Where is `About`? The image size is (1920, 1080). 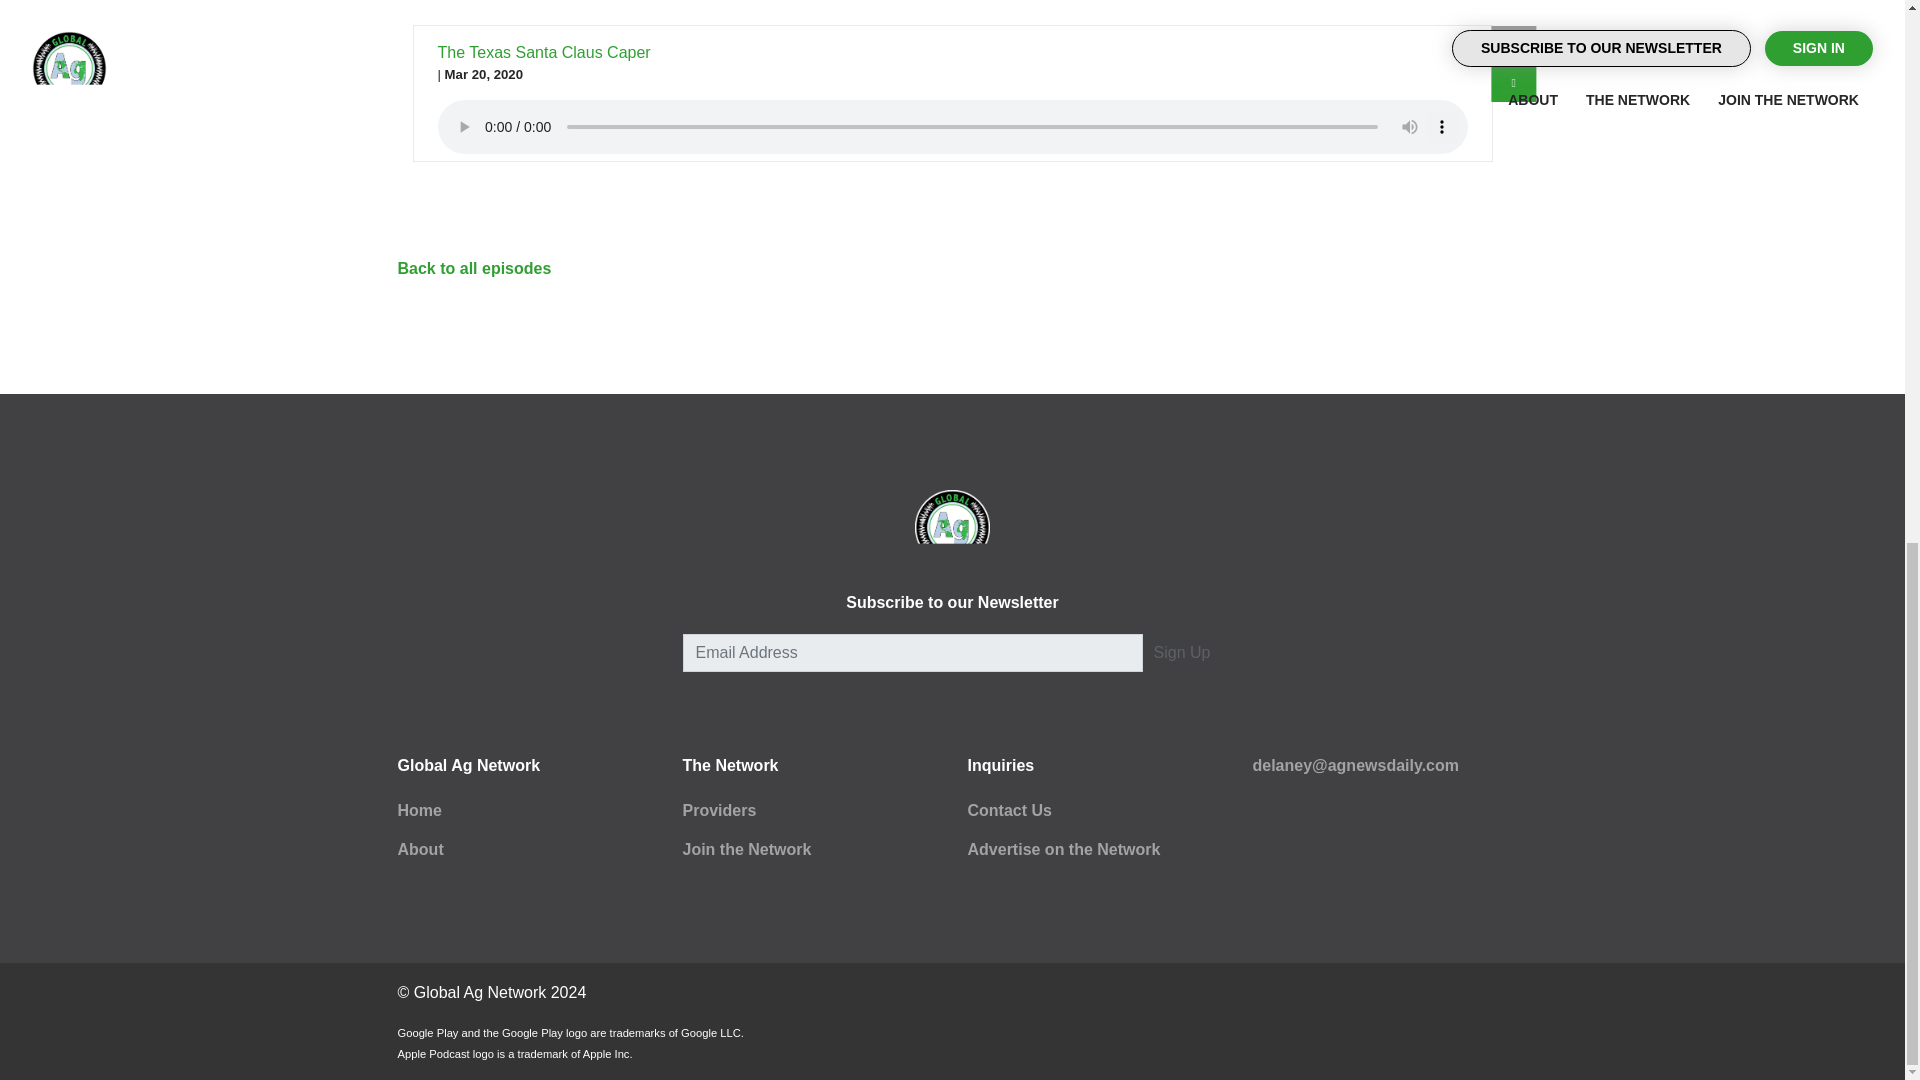
About is located at coordinates (420, 849).